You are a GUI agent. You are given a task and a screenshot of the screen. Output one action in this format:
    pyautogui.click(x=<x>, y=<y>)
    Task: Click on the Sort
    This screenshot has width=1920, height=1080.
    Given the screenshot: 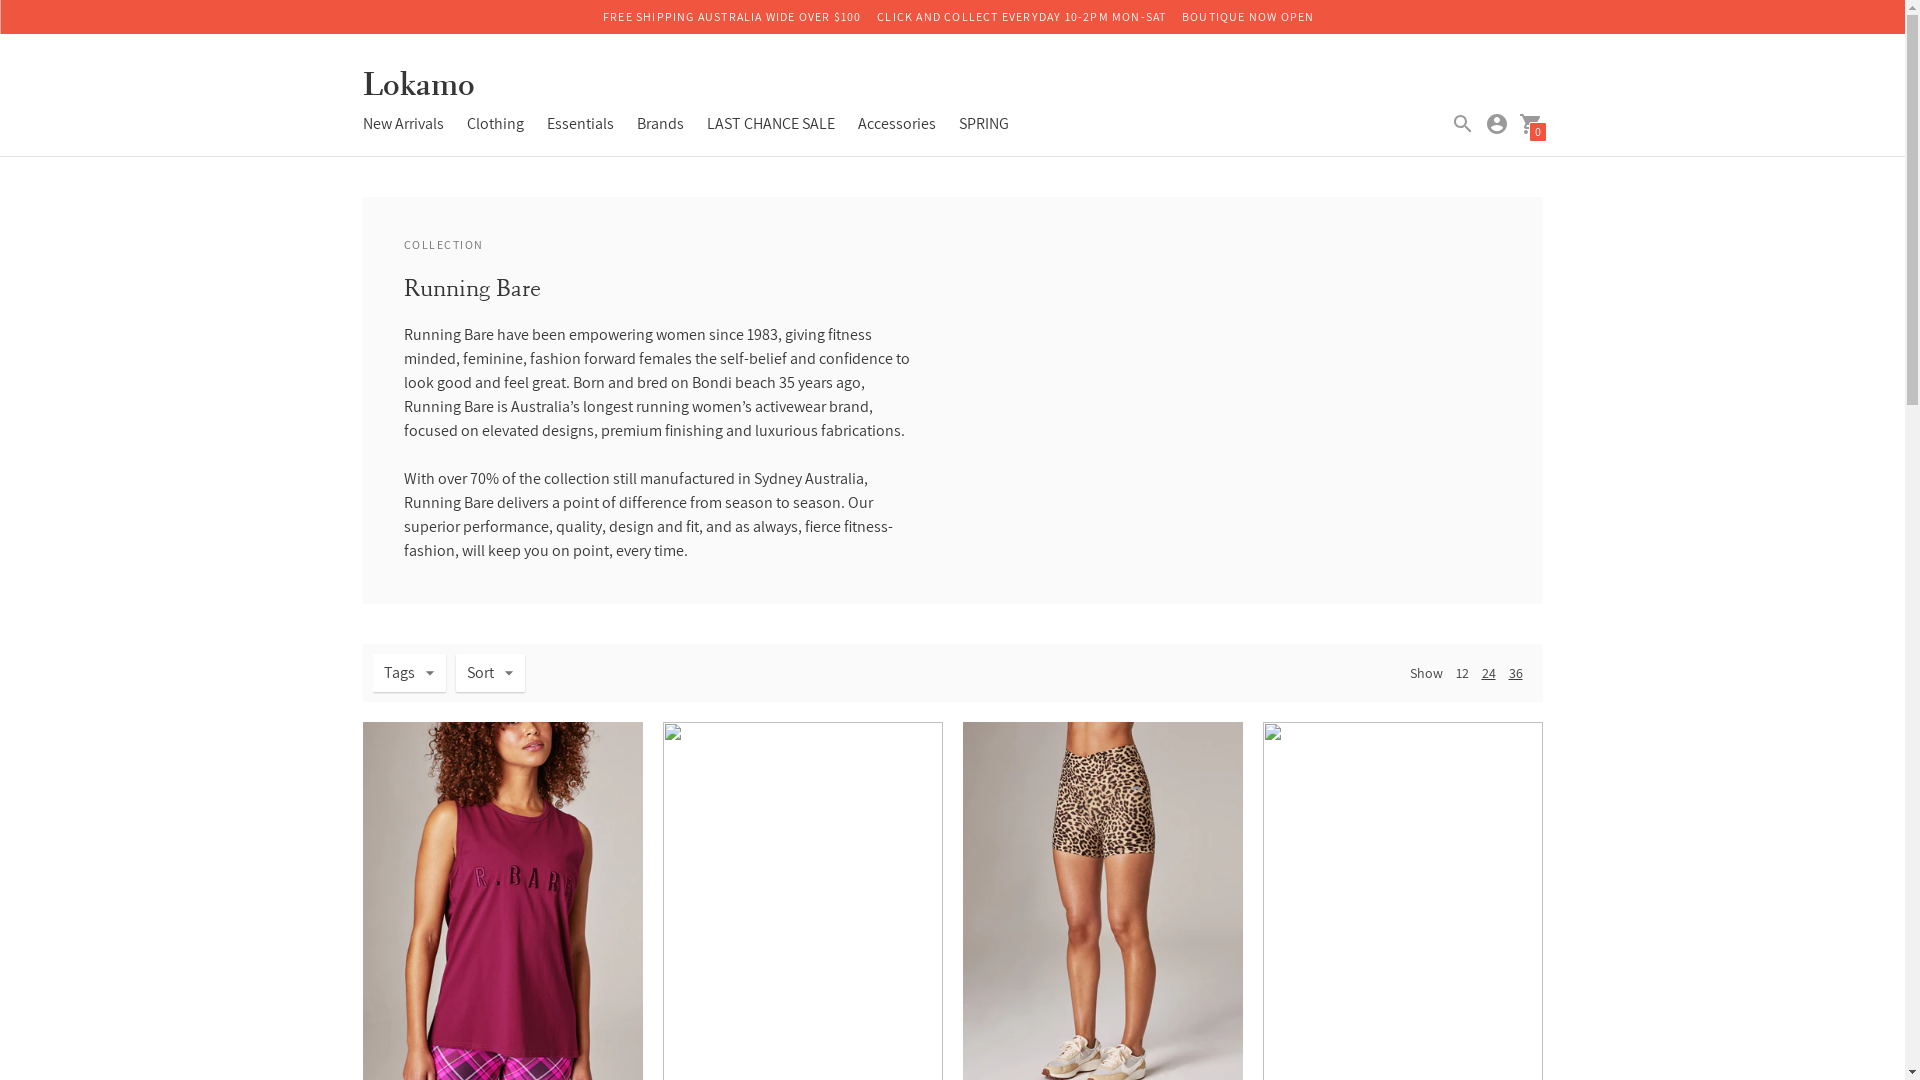 What is the action you would take?
    pyautogui.click(x=490, y=673)
    